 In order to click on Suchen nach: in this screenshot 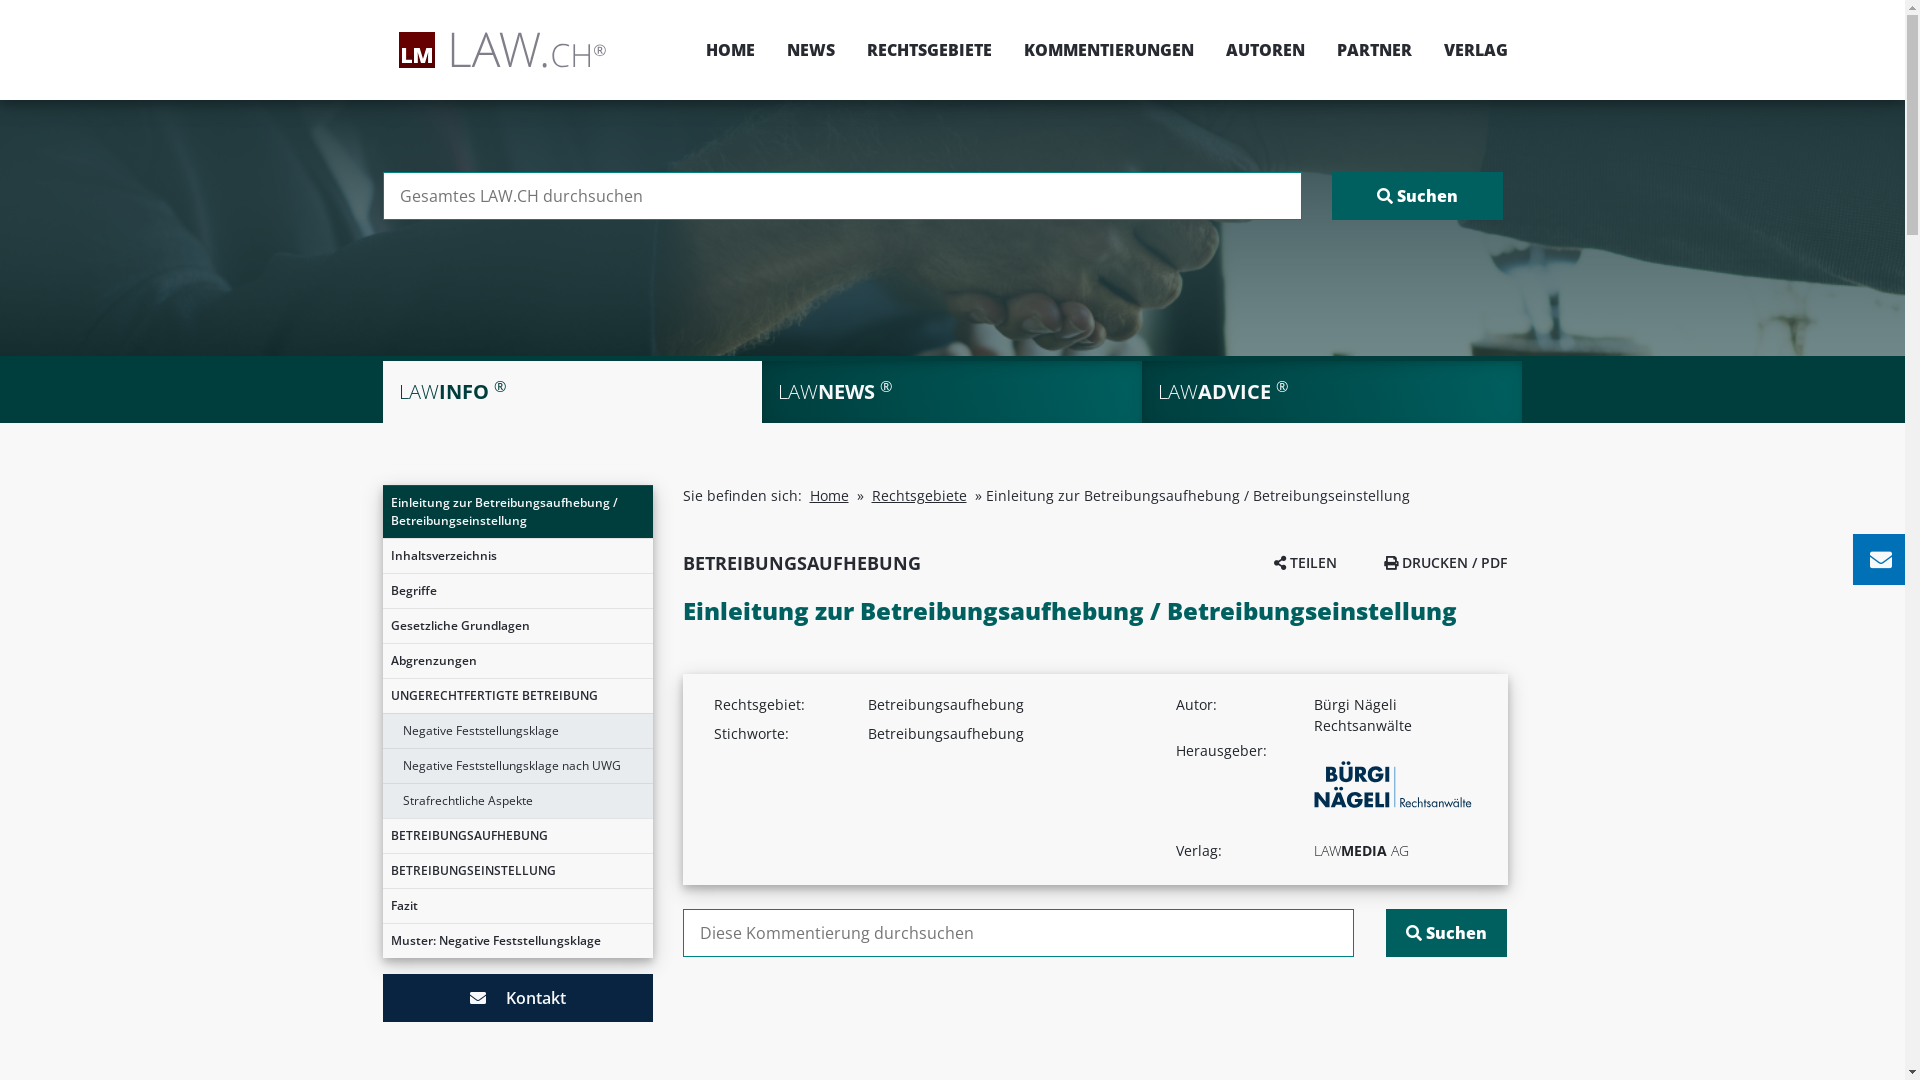, I will do `click(1018, 933)`.